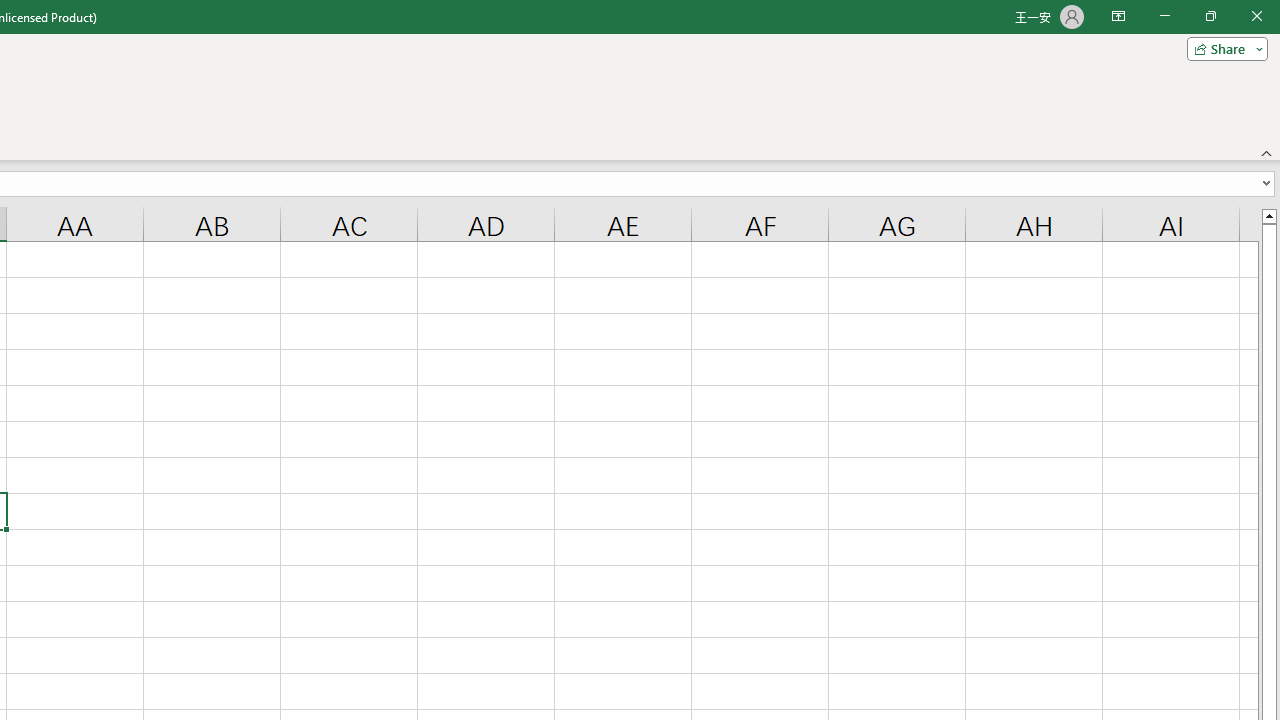 Image resolution: width=1280 pixels, height=720 pixels. What do you see at coordinates (1210, 16) in the screenshot?
I see `Restore Down` at bounding box center [1210, 16].